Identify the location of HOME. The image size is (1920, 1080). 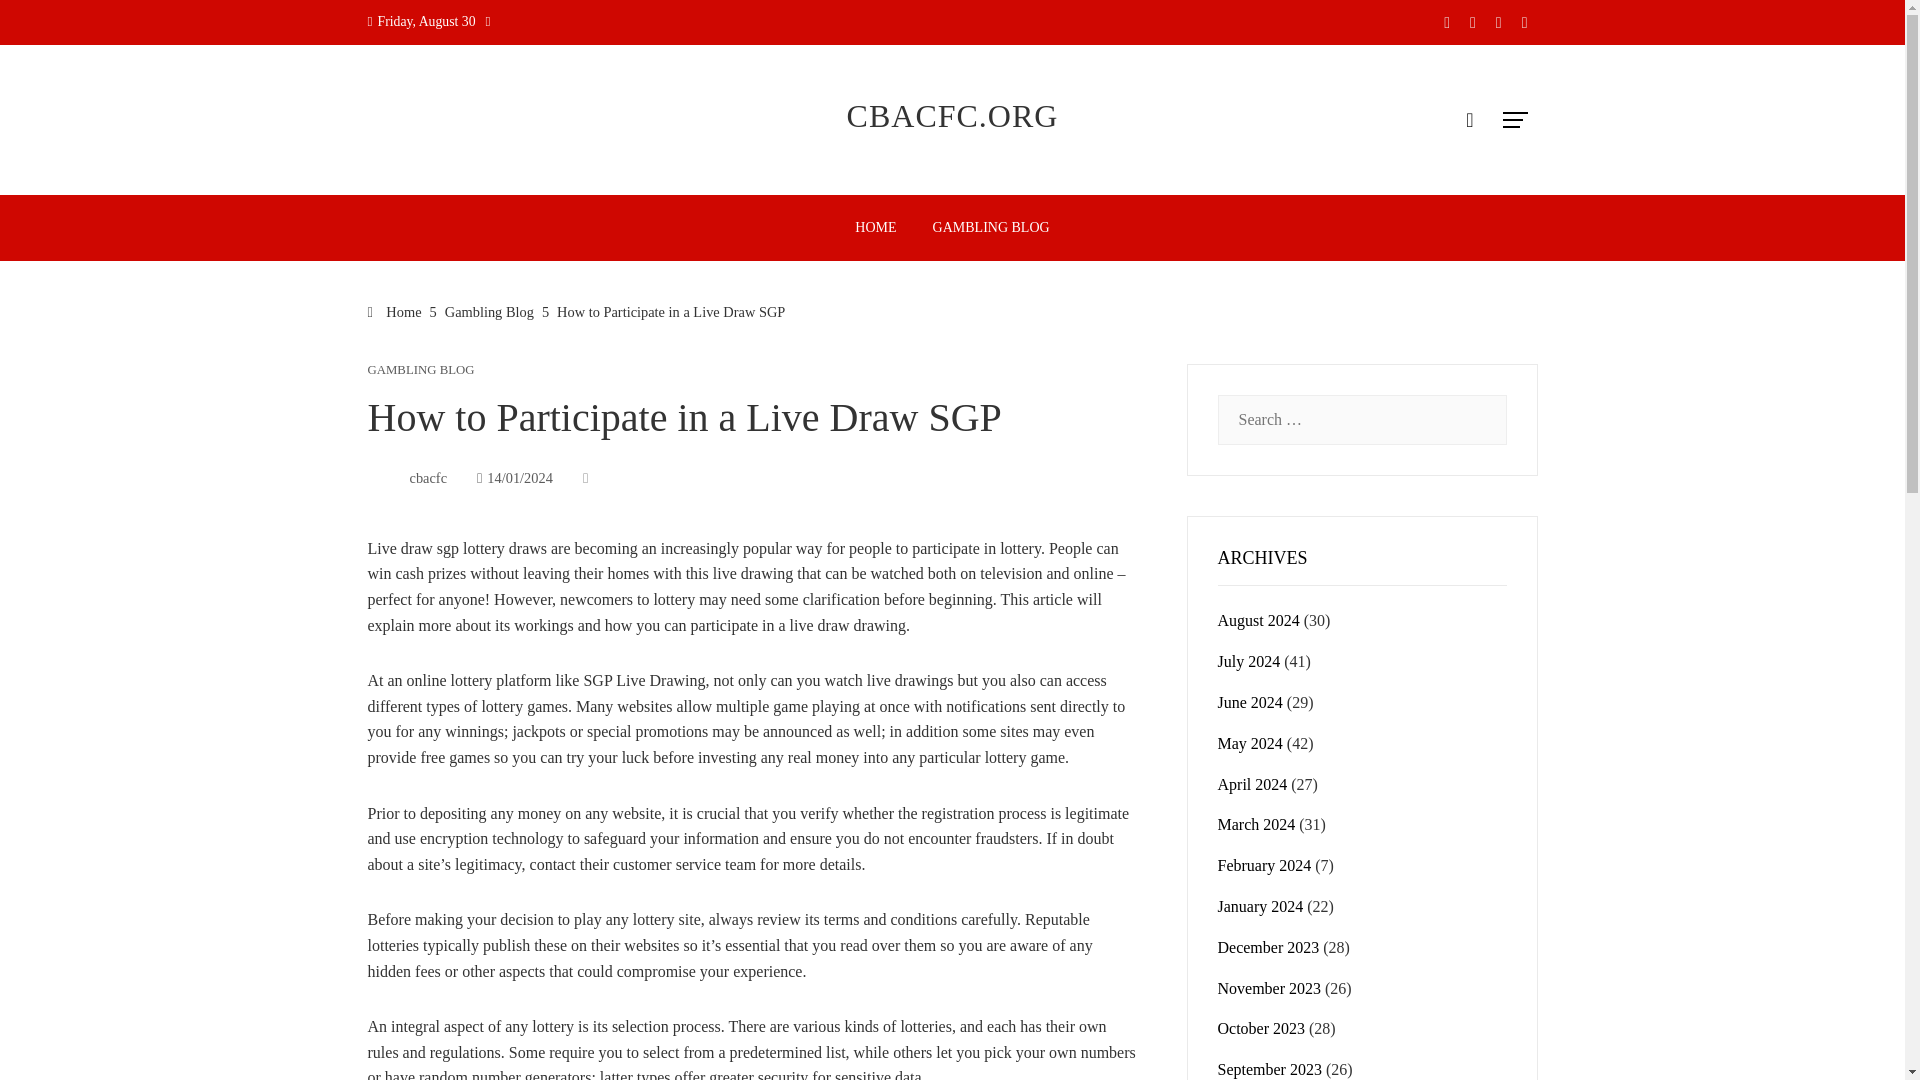
(875, 228).